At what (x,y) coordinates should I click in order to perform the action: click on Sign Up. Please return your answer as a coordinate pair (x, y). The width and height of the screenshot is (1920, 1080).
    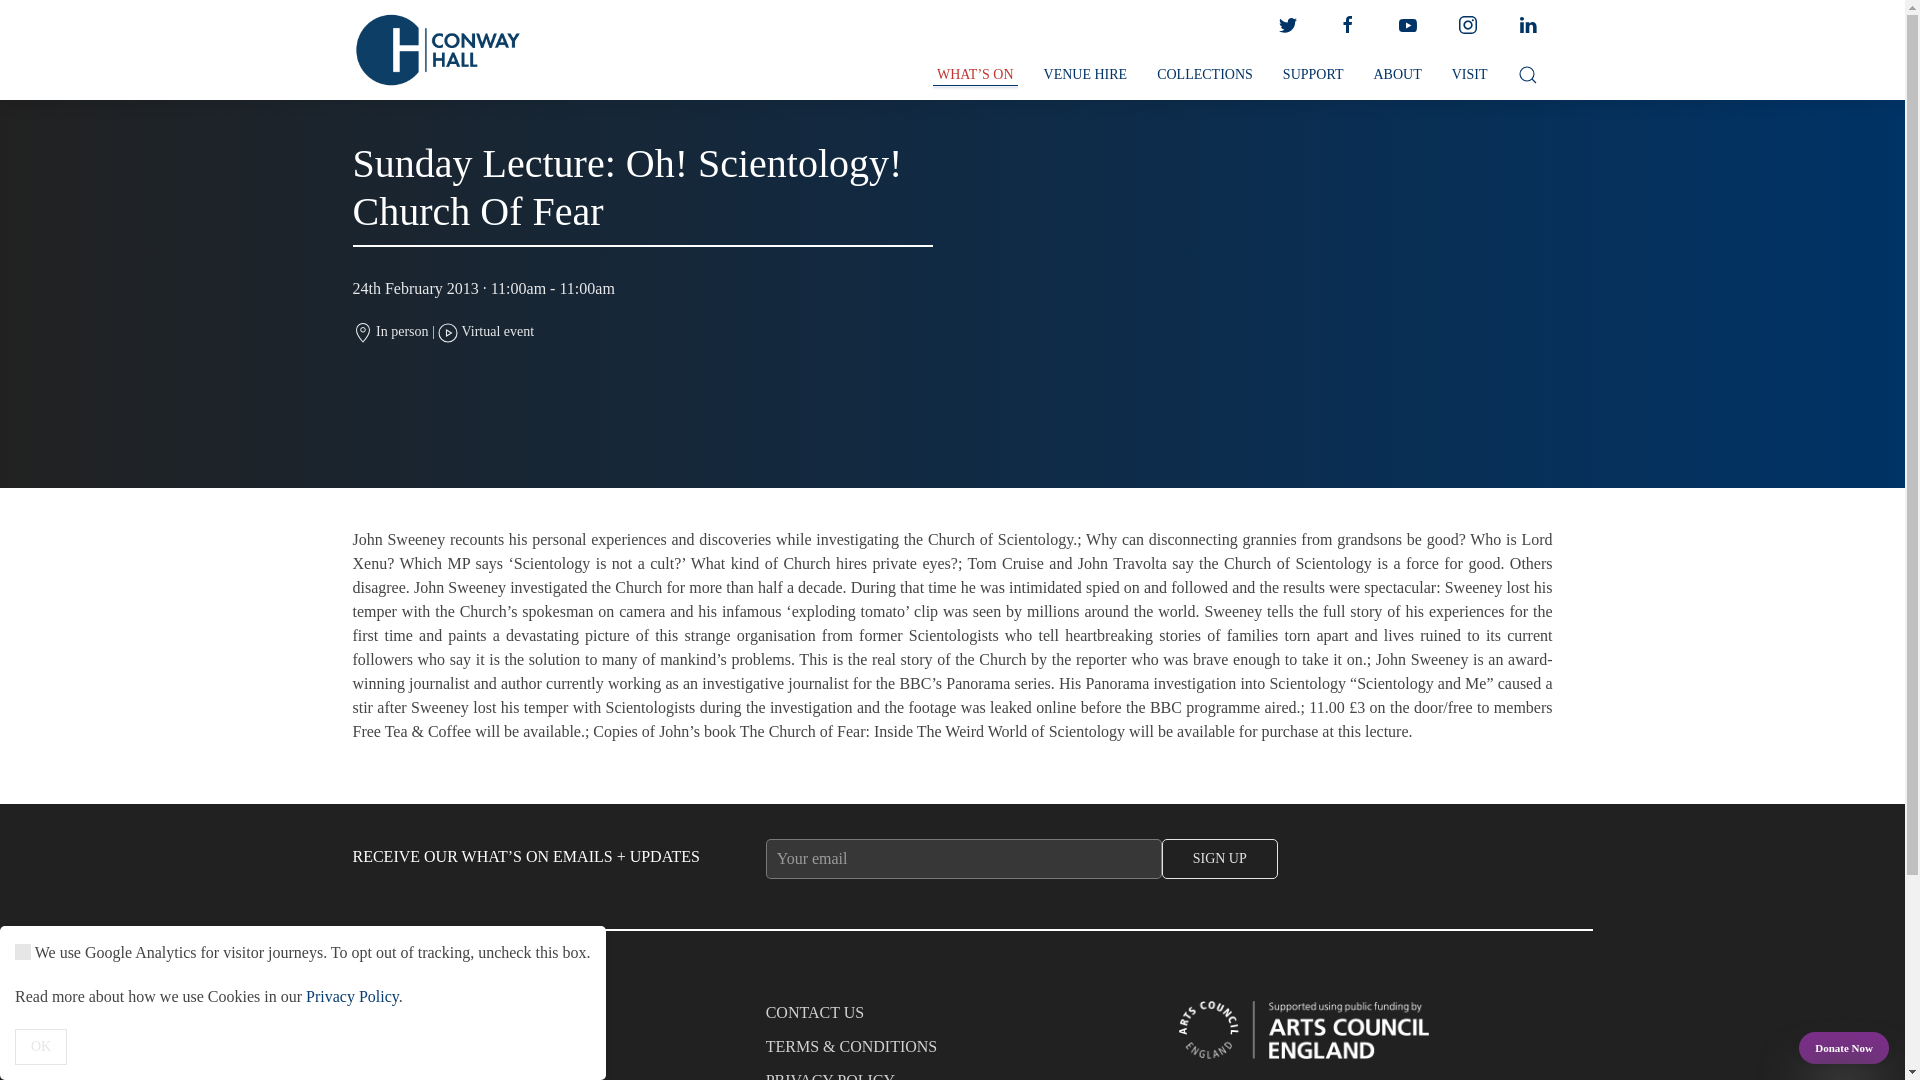
    Looking at the image, I should click on (1220, 859).